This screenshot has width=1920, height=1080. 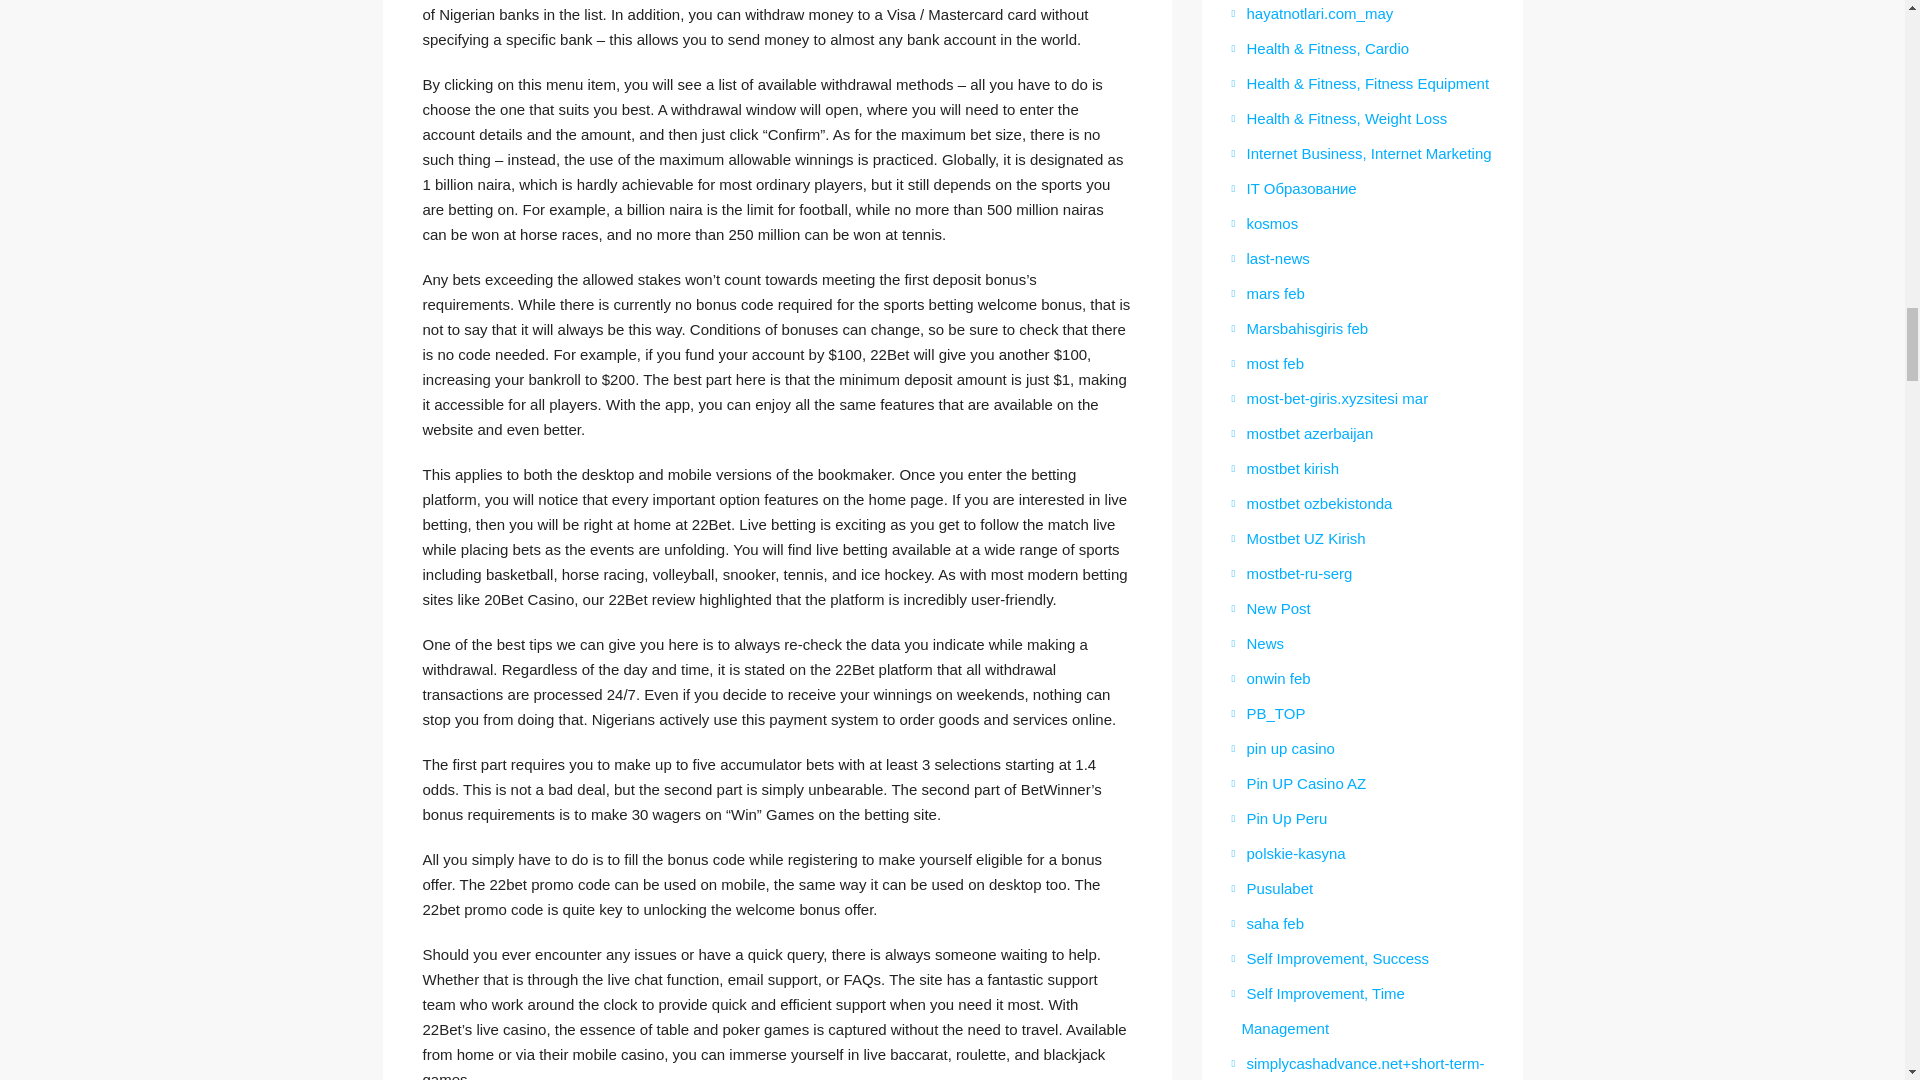 I want to click on Internet Business, Internet Marketing, so click(x=1362, y=153).